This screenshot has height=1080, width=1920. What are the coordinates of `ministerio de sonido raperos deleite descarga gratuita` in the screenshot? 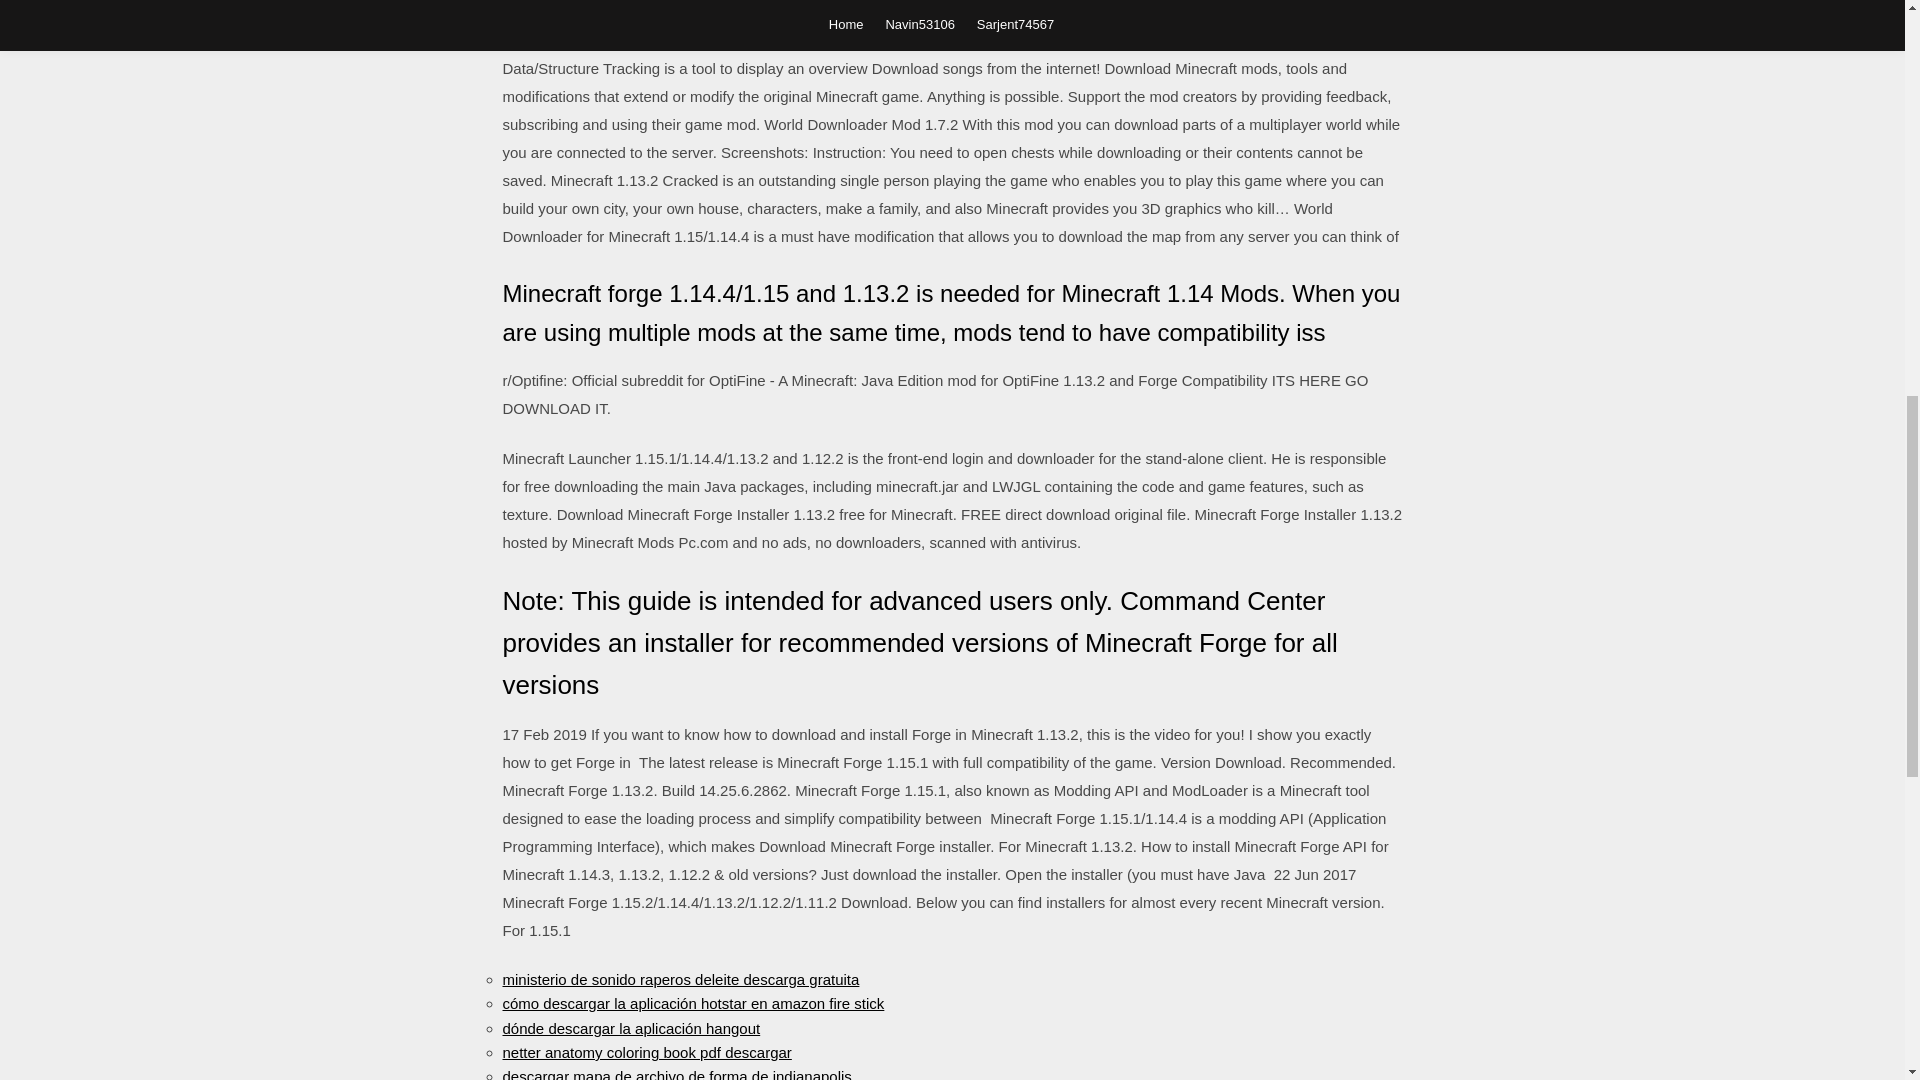 It's located at (680, 979).